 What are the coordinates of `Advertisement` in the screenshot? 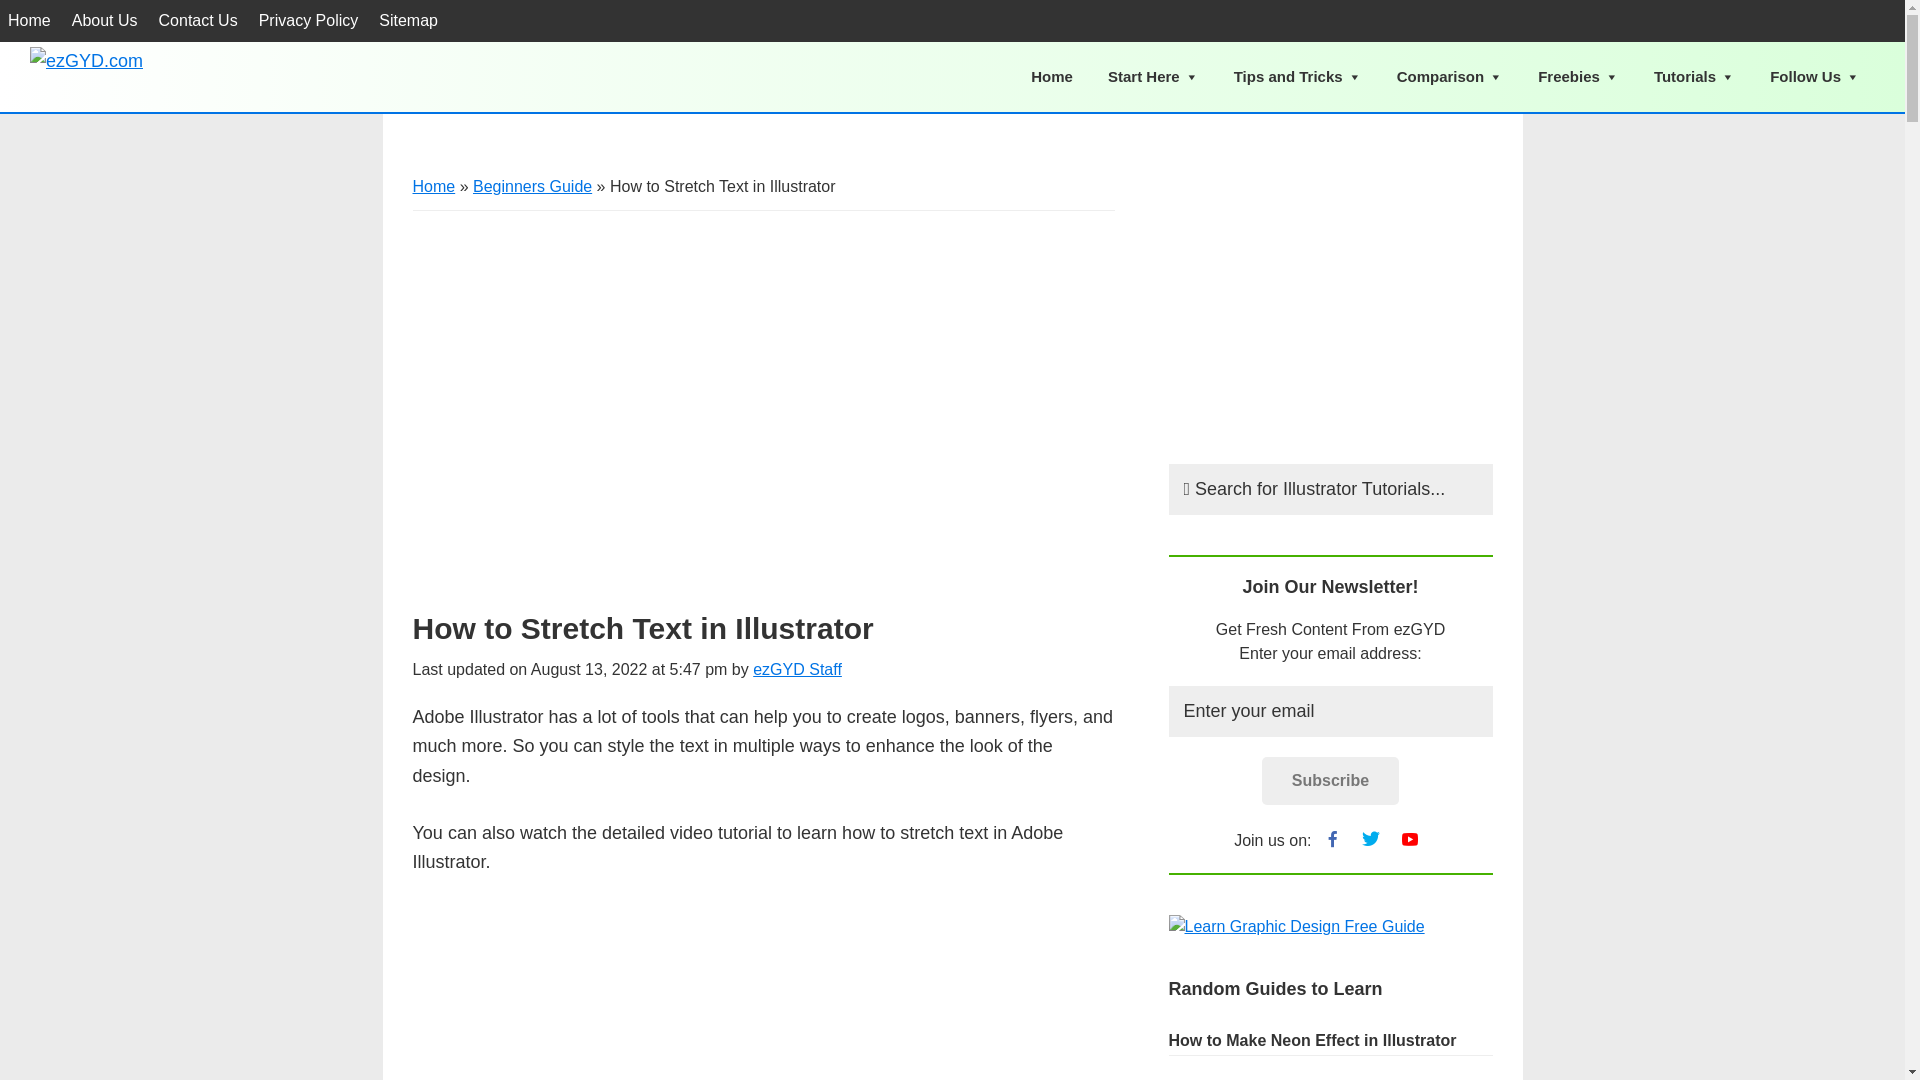 It's located at (1329, 298).